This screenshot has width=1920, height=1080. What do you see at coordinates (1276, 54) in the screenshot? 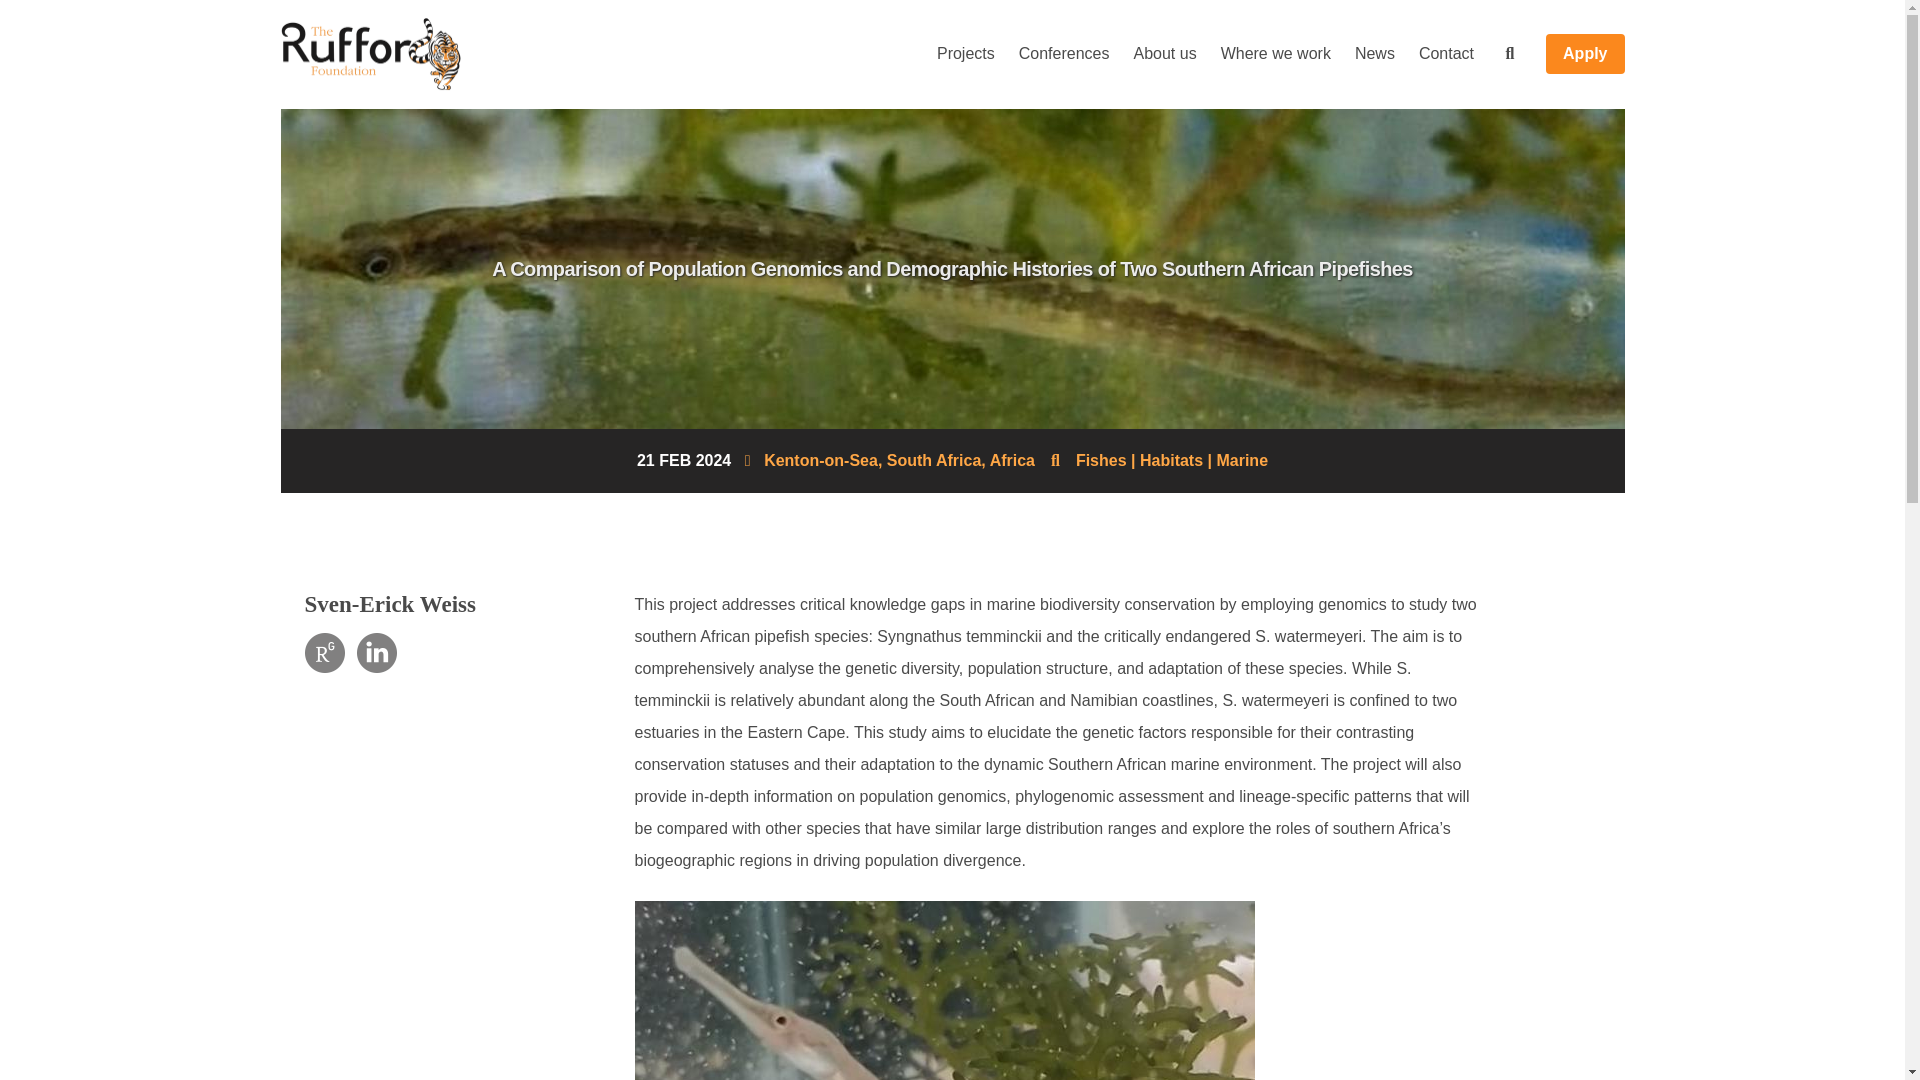
I see `Where we work` at bounding box center [1276, 54].